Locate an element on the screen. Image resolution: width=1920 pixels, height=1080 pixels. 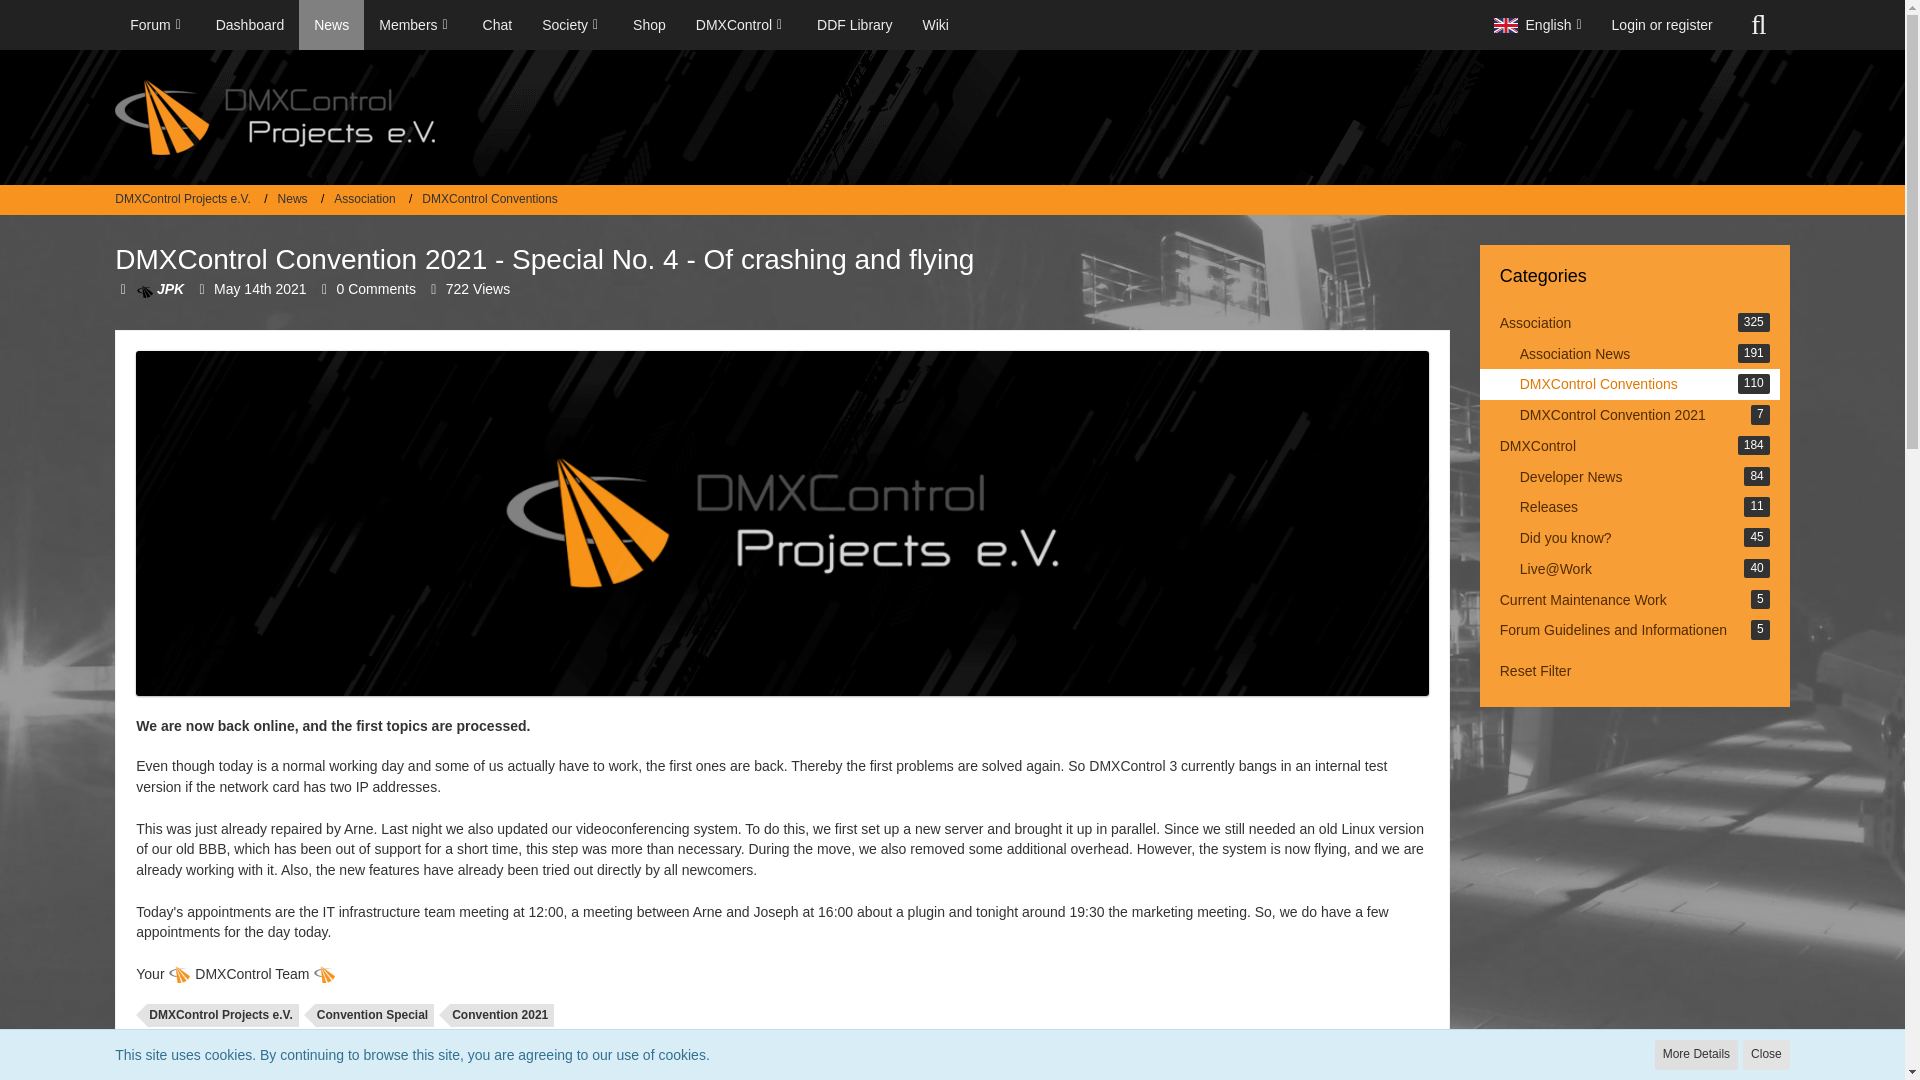
Login or register is located at coordinates (1662, 24).